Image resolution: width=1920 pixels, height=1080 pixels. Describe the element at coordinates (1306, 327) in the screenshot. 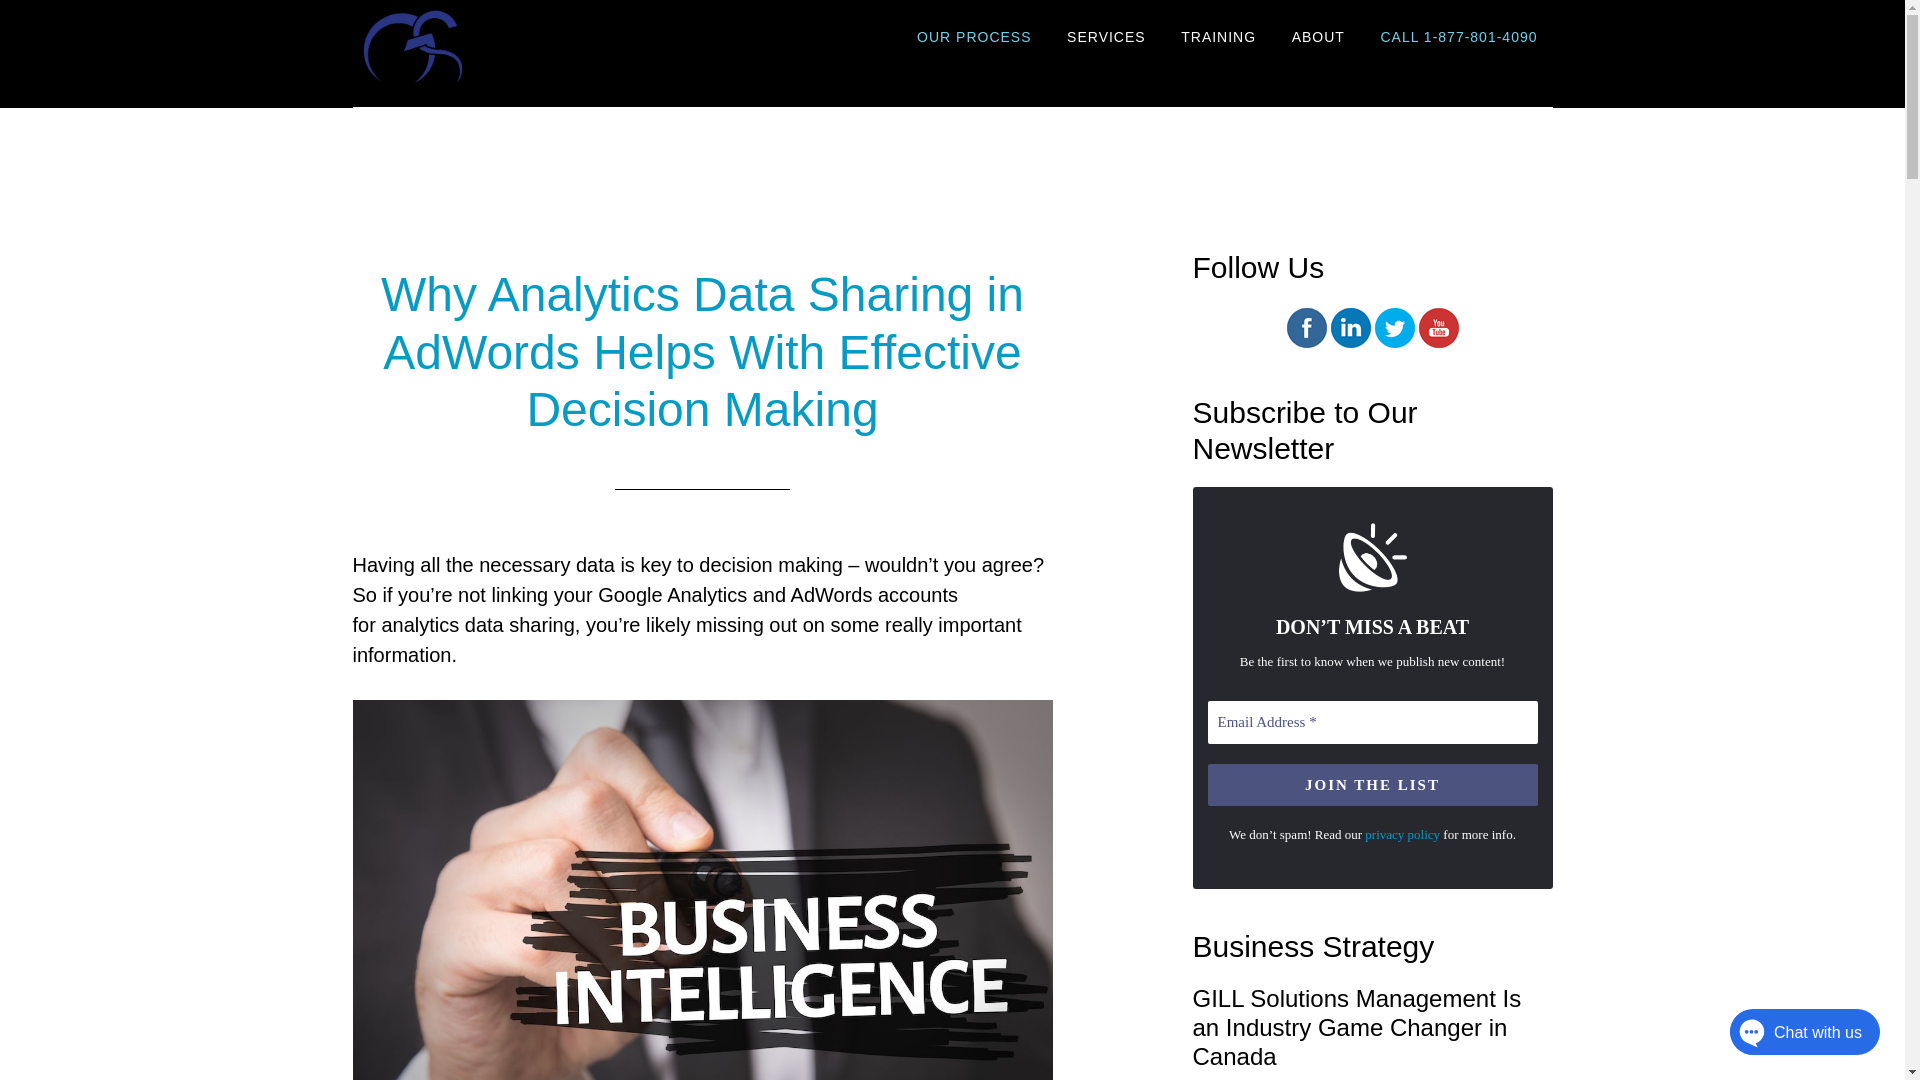

I see `Facebook` at that location.